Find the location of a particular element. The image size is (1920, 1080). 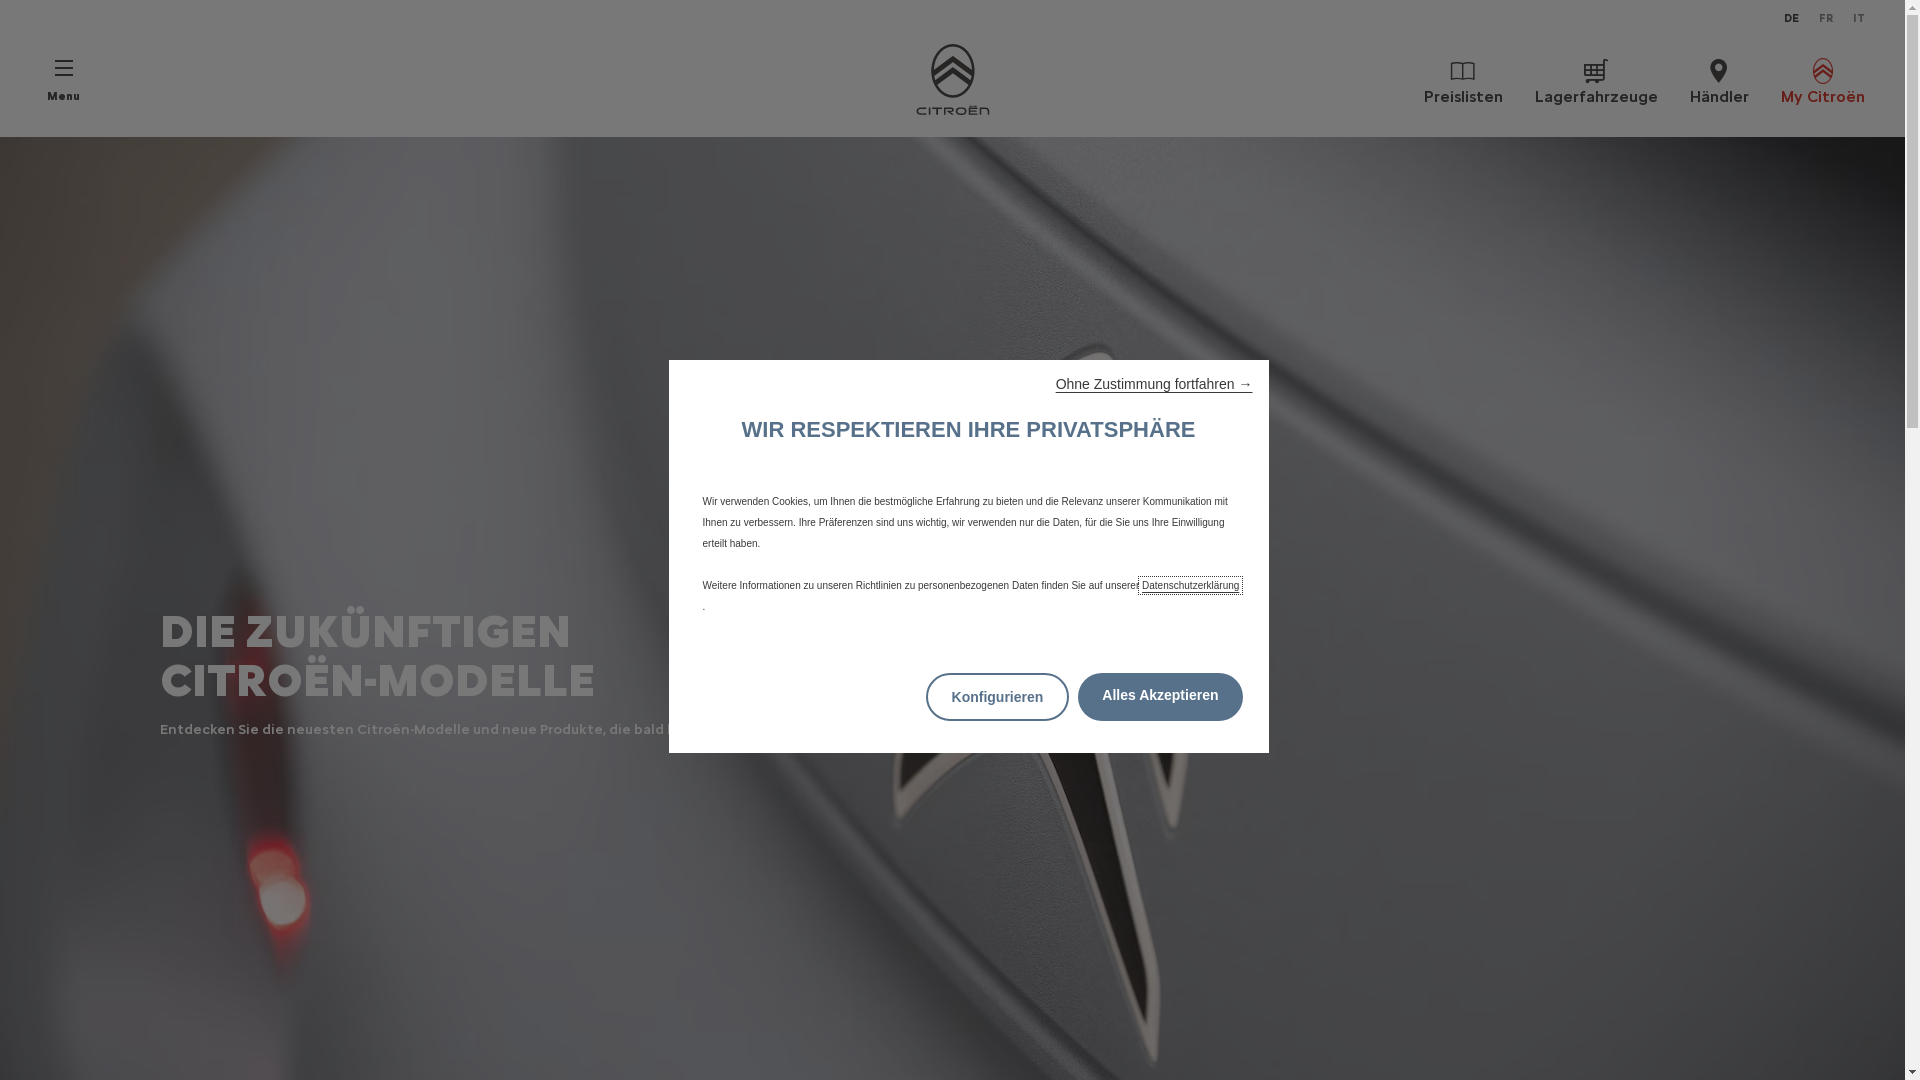

Menu is located at coordinates (64, 81).